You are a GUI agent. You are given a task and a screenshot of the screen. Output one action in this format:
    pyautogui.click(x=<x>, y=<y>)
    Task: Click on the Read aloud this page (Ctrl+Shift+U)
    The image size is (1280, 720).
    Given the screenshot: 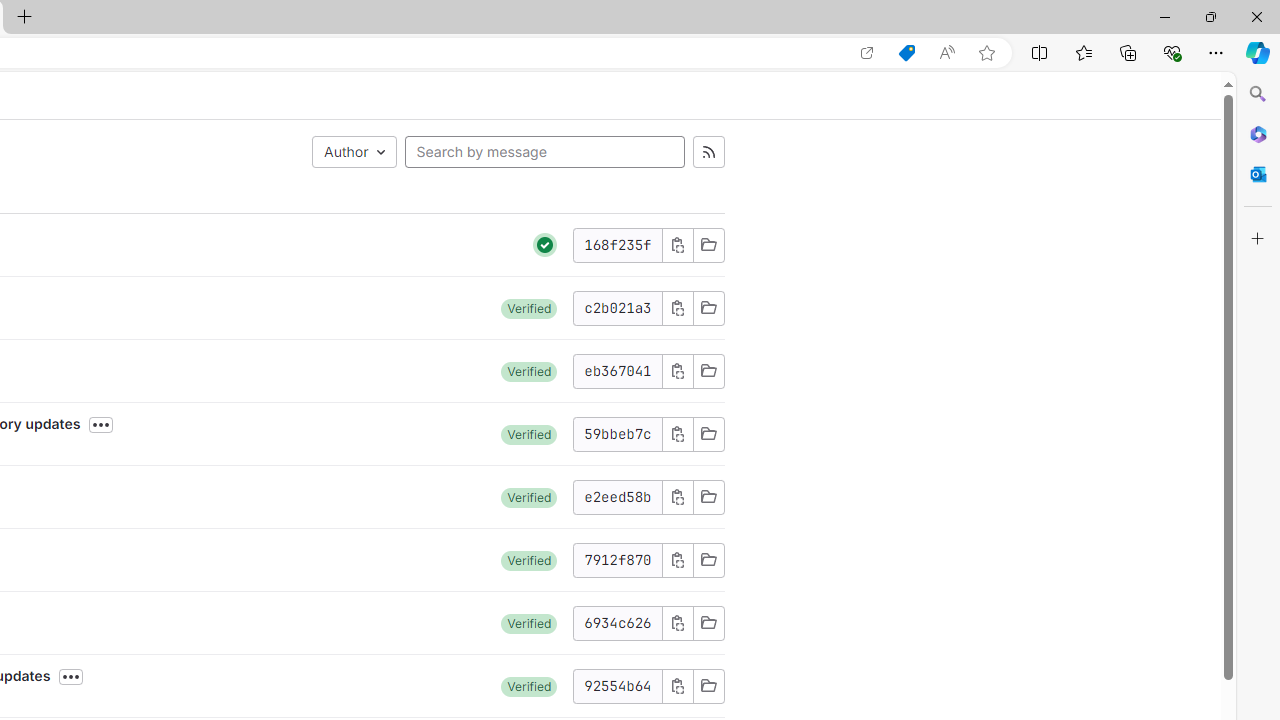 What is the action you would take?
    pyautogui.click(x=946, y=53)
    